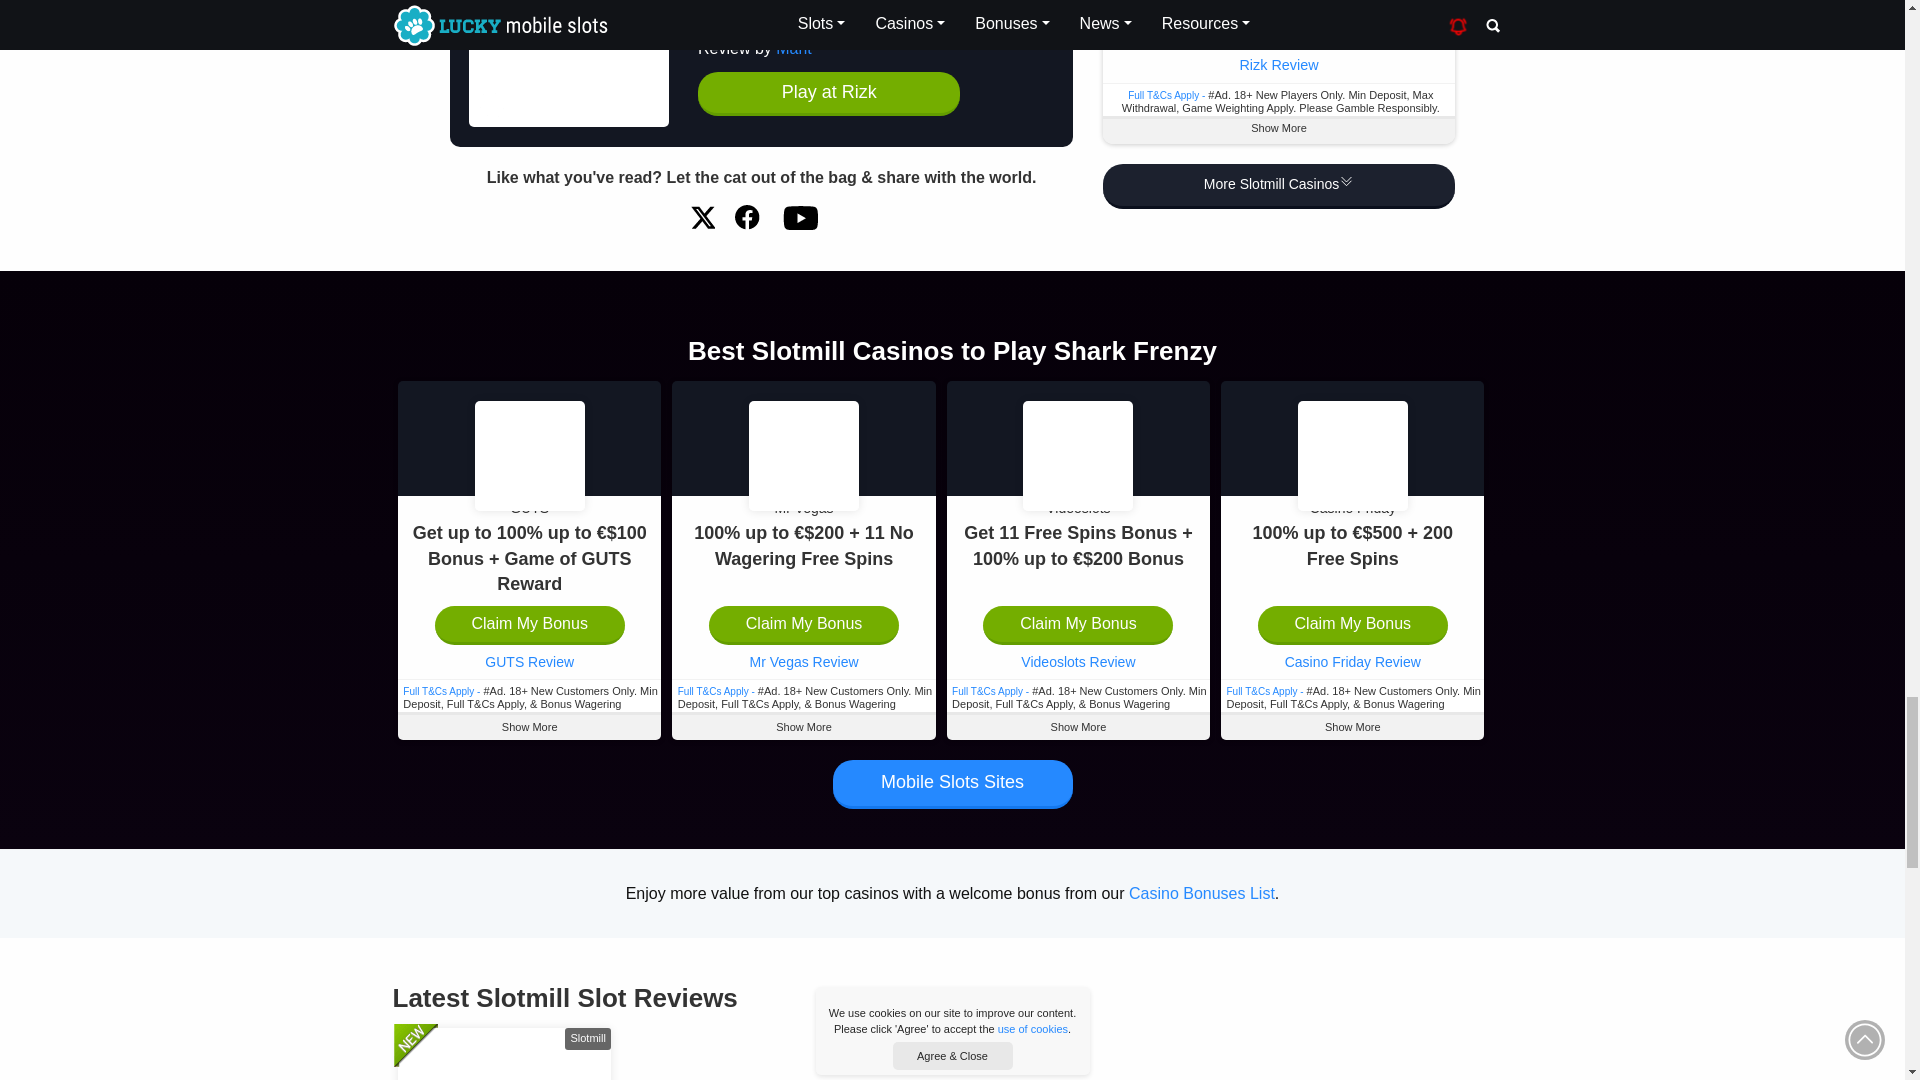 The height and width of the screenshot is (1080, 1920). Describe the element at coordinates (748, 218) in the screenshot. I see `Share The Wealth` at that location.